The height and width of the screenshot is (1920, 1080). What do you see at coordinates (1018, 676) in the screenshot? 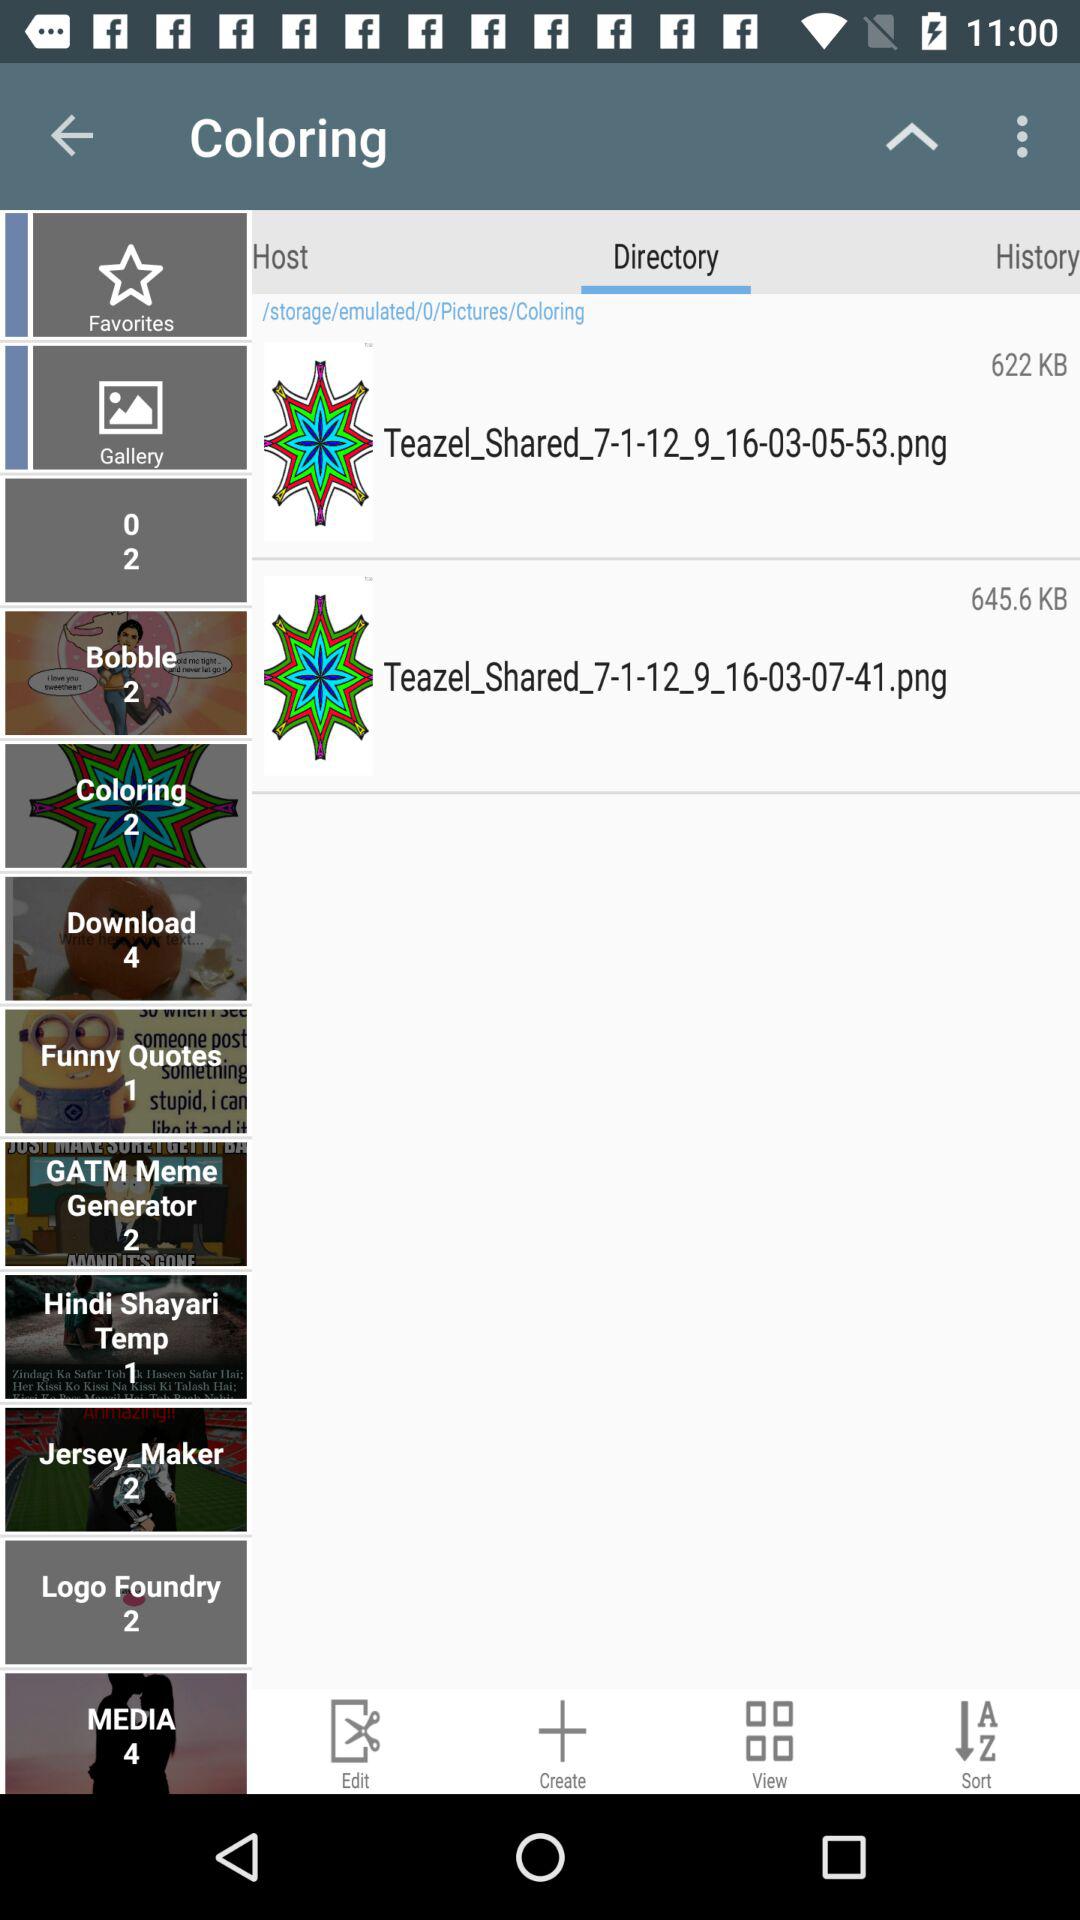
I see `jump until 645.6 kb icon` at bounding box center [1018, 676].